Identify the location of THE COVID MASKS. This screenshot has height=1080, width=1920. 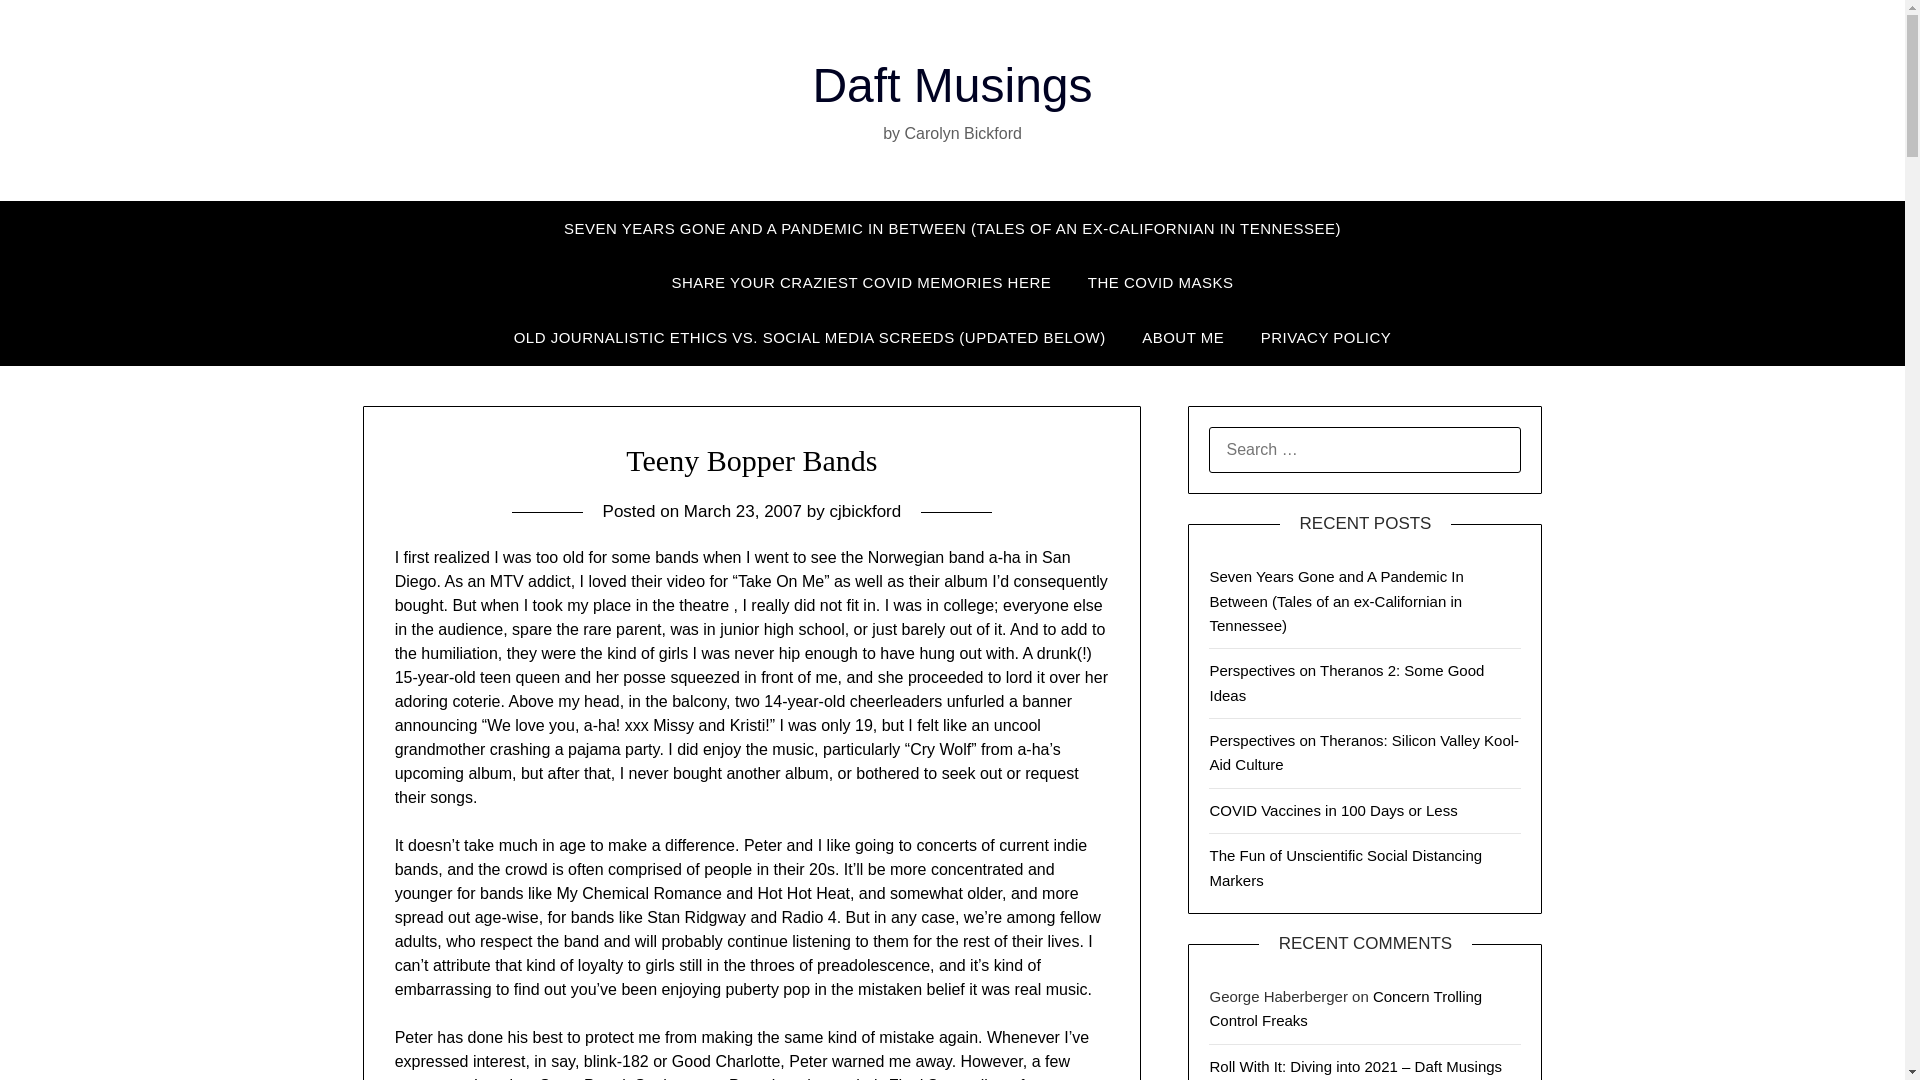
(1160, 282).